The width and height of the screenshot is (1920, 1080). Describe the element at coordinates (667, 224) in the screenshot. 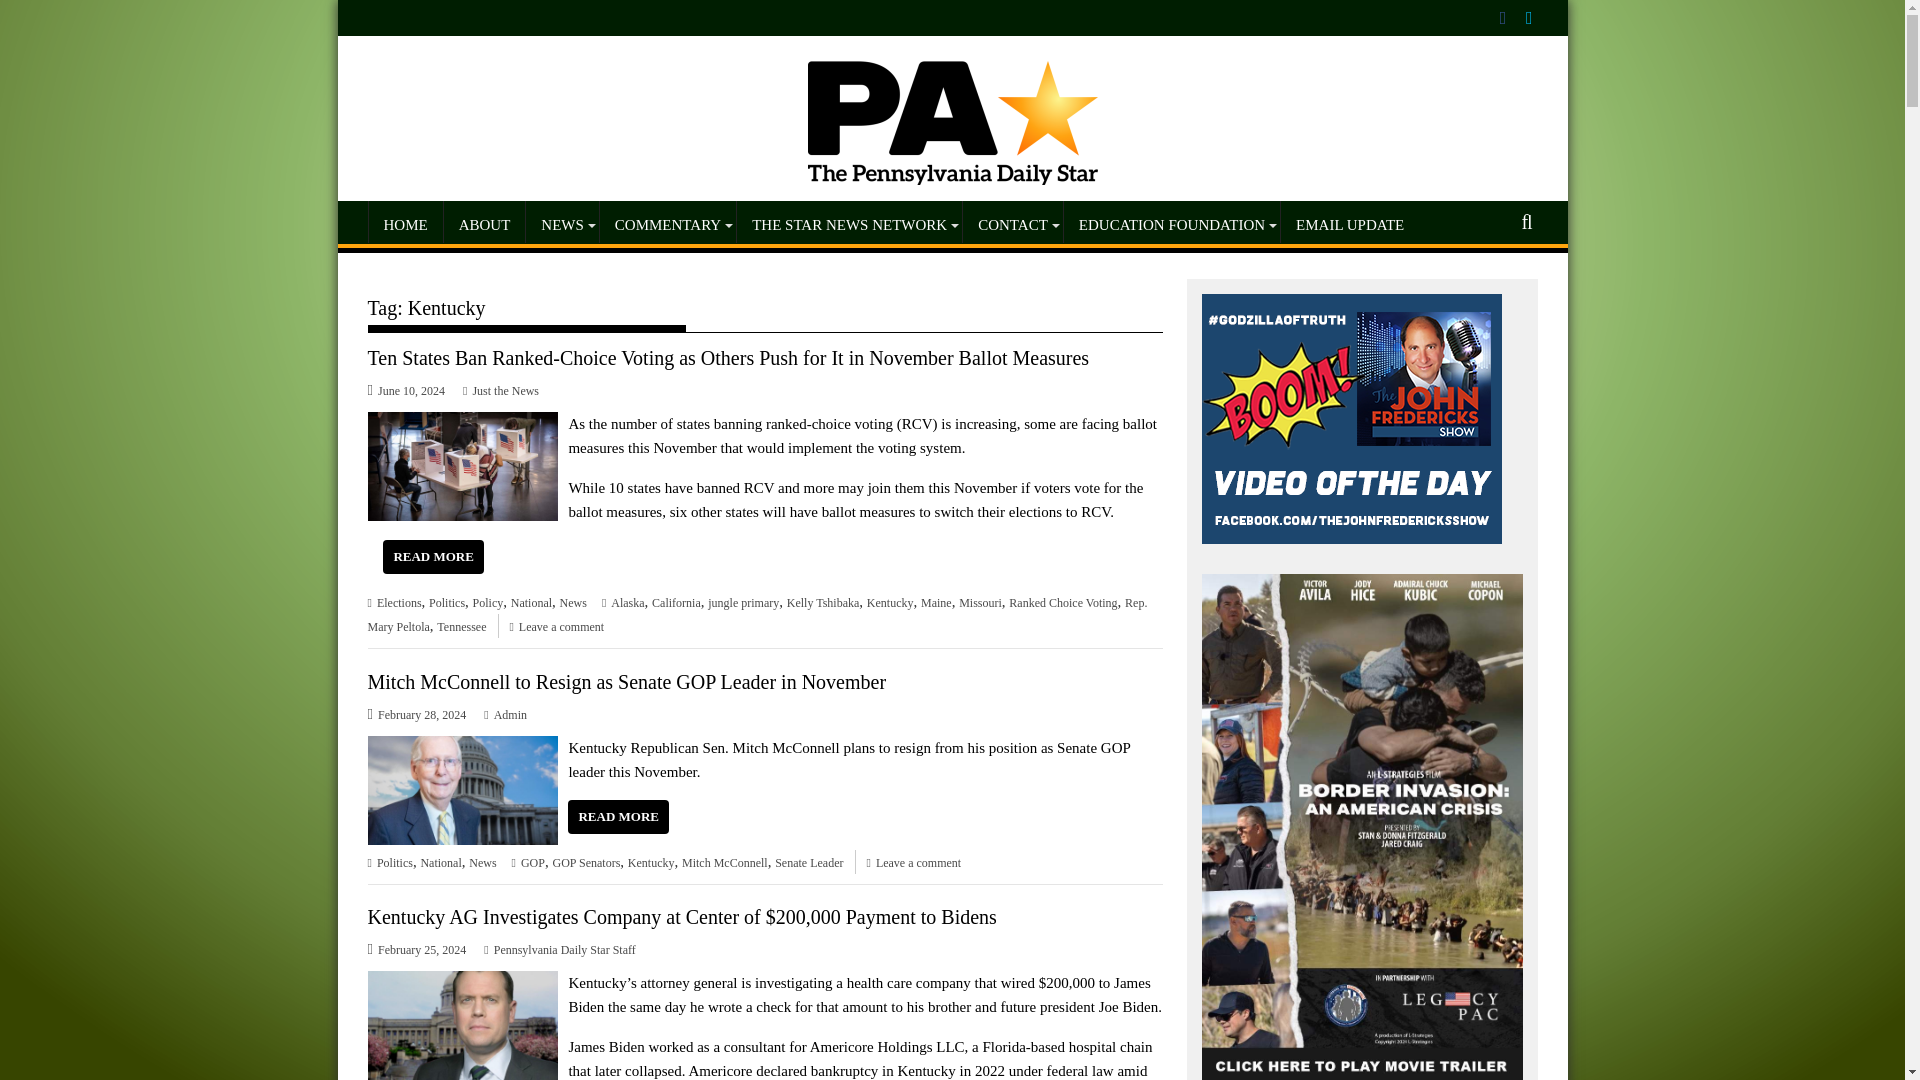

I see `COMMENTARY` at that location.